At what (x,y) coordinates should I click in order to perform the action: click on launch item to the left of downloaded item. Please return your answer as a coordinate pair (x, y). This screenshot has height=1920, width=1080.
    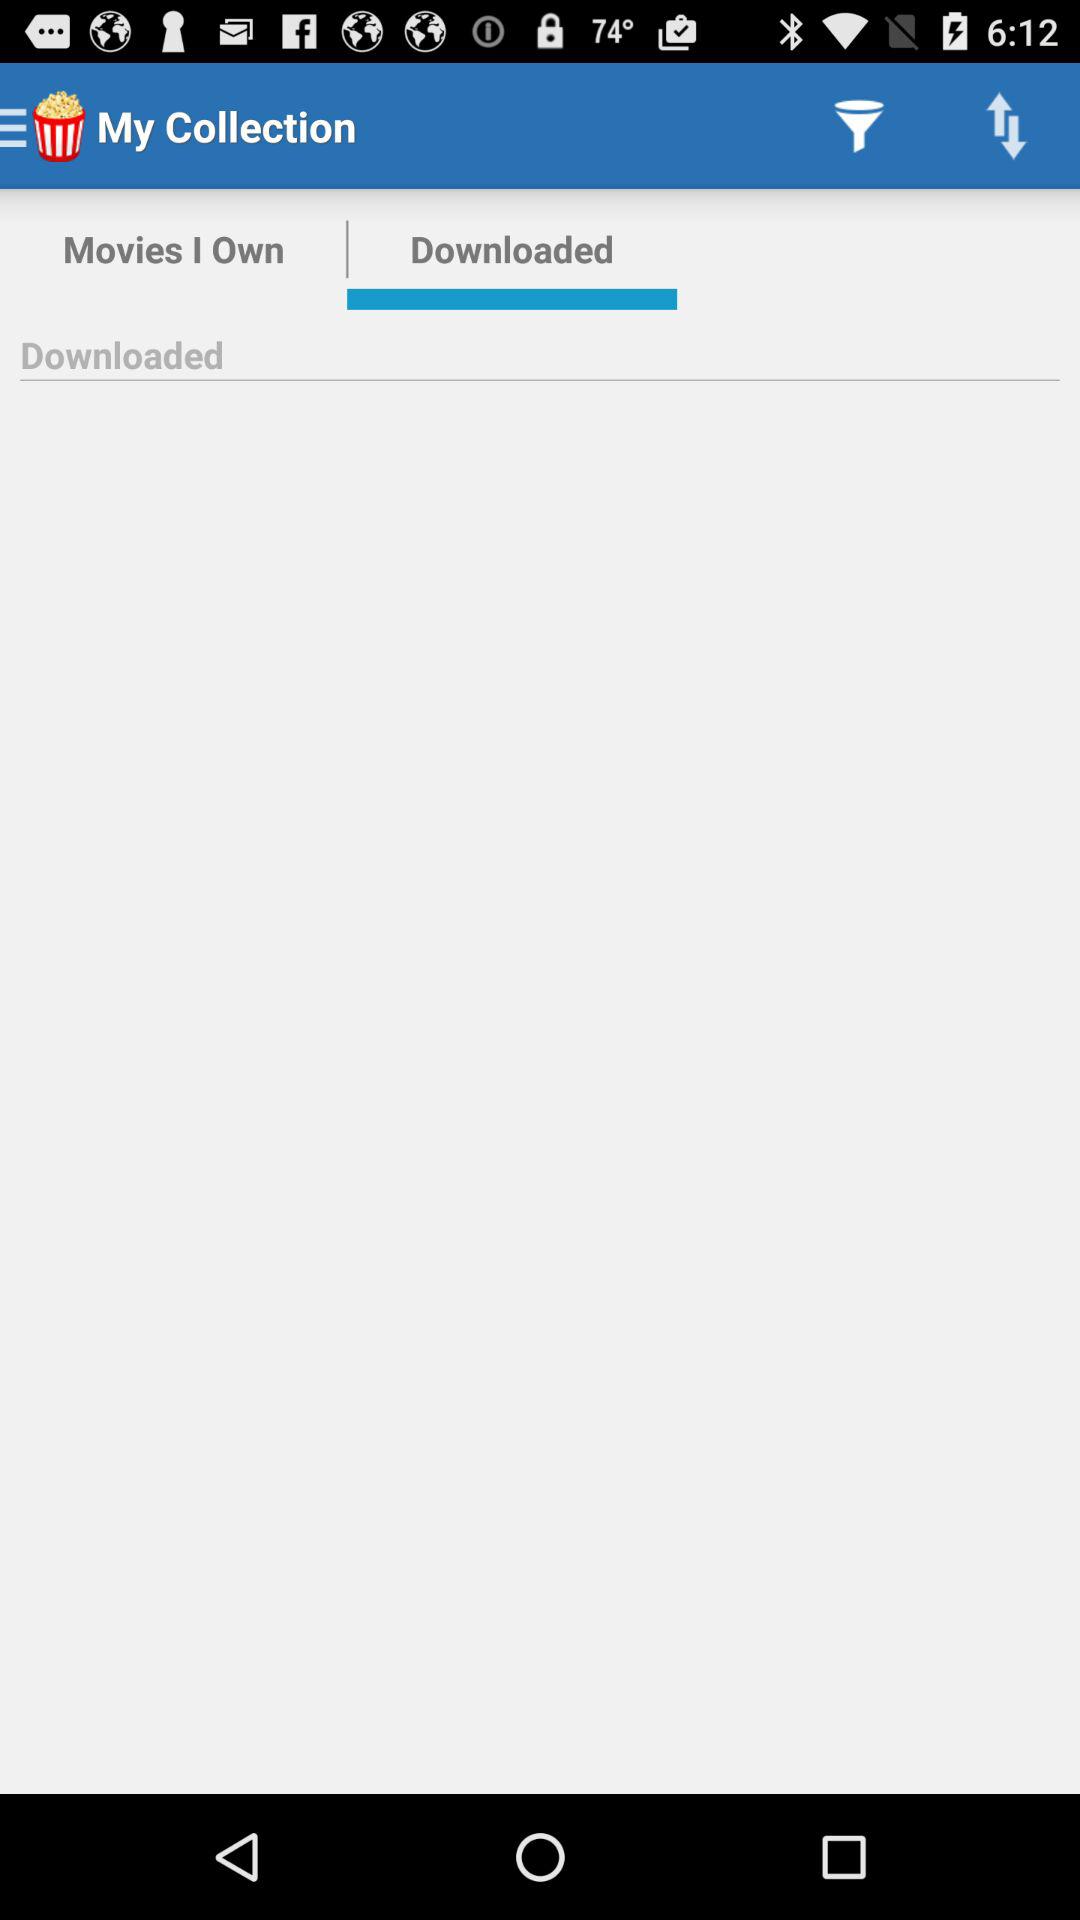
    Looking at the image, I should click on (174, 249).